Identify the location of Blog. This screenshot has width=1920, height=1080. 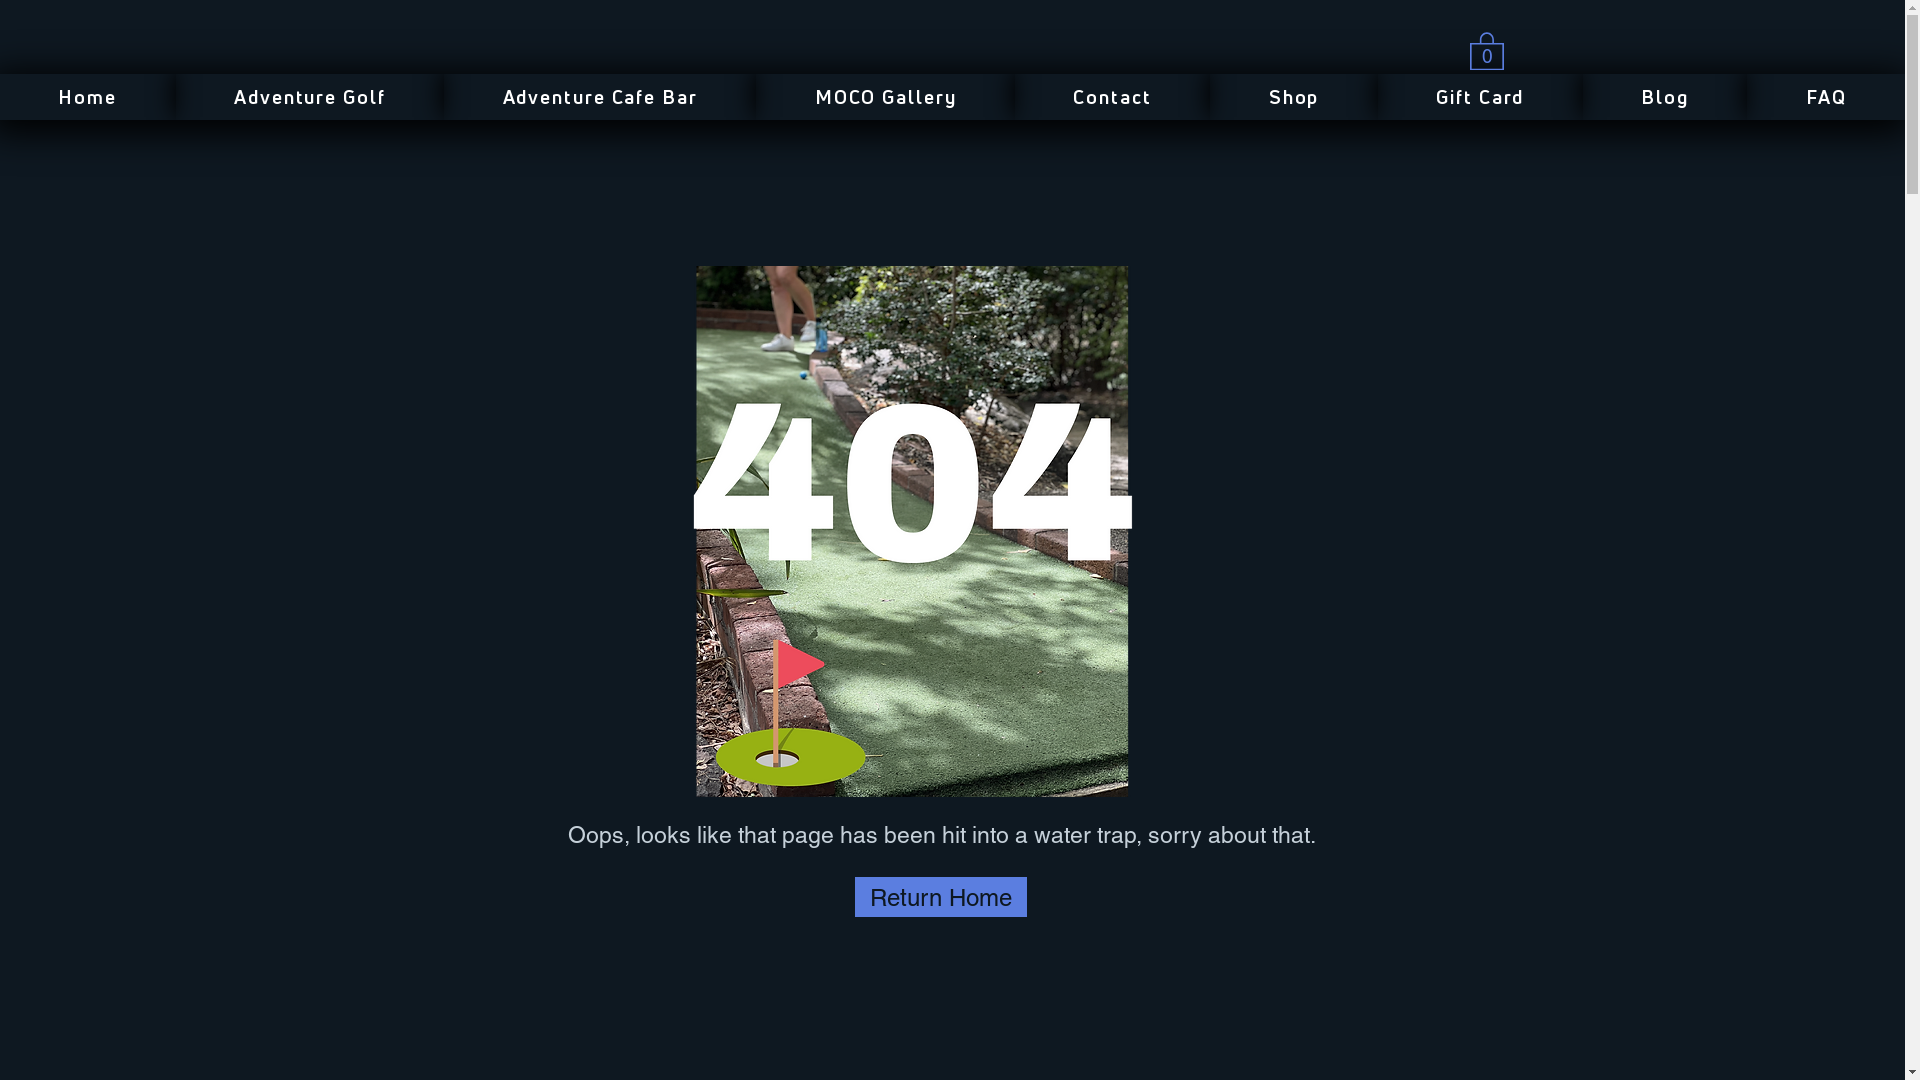
(1666, 97).